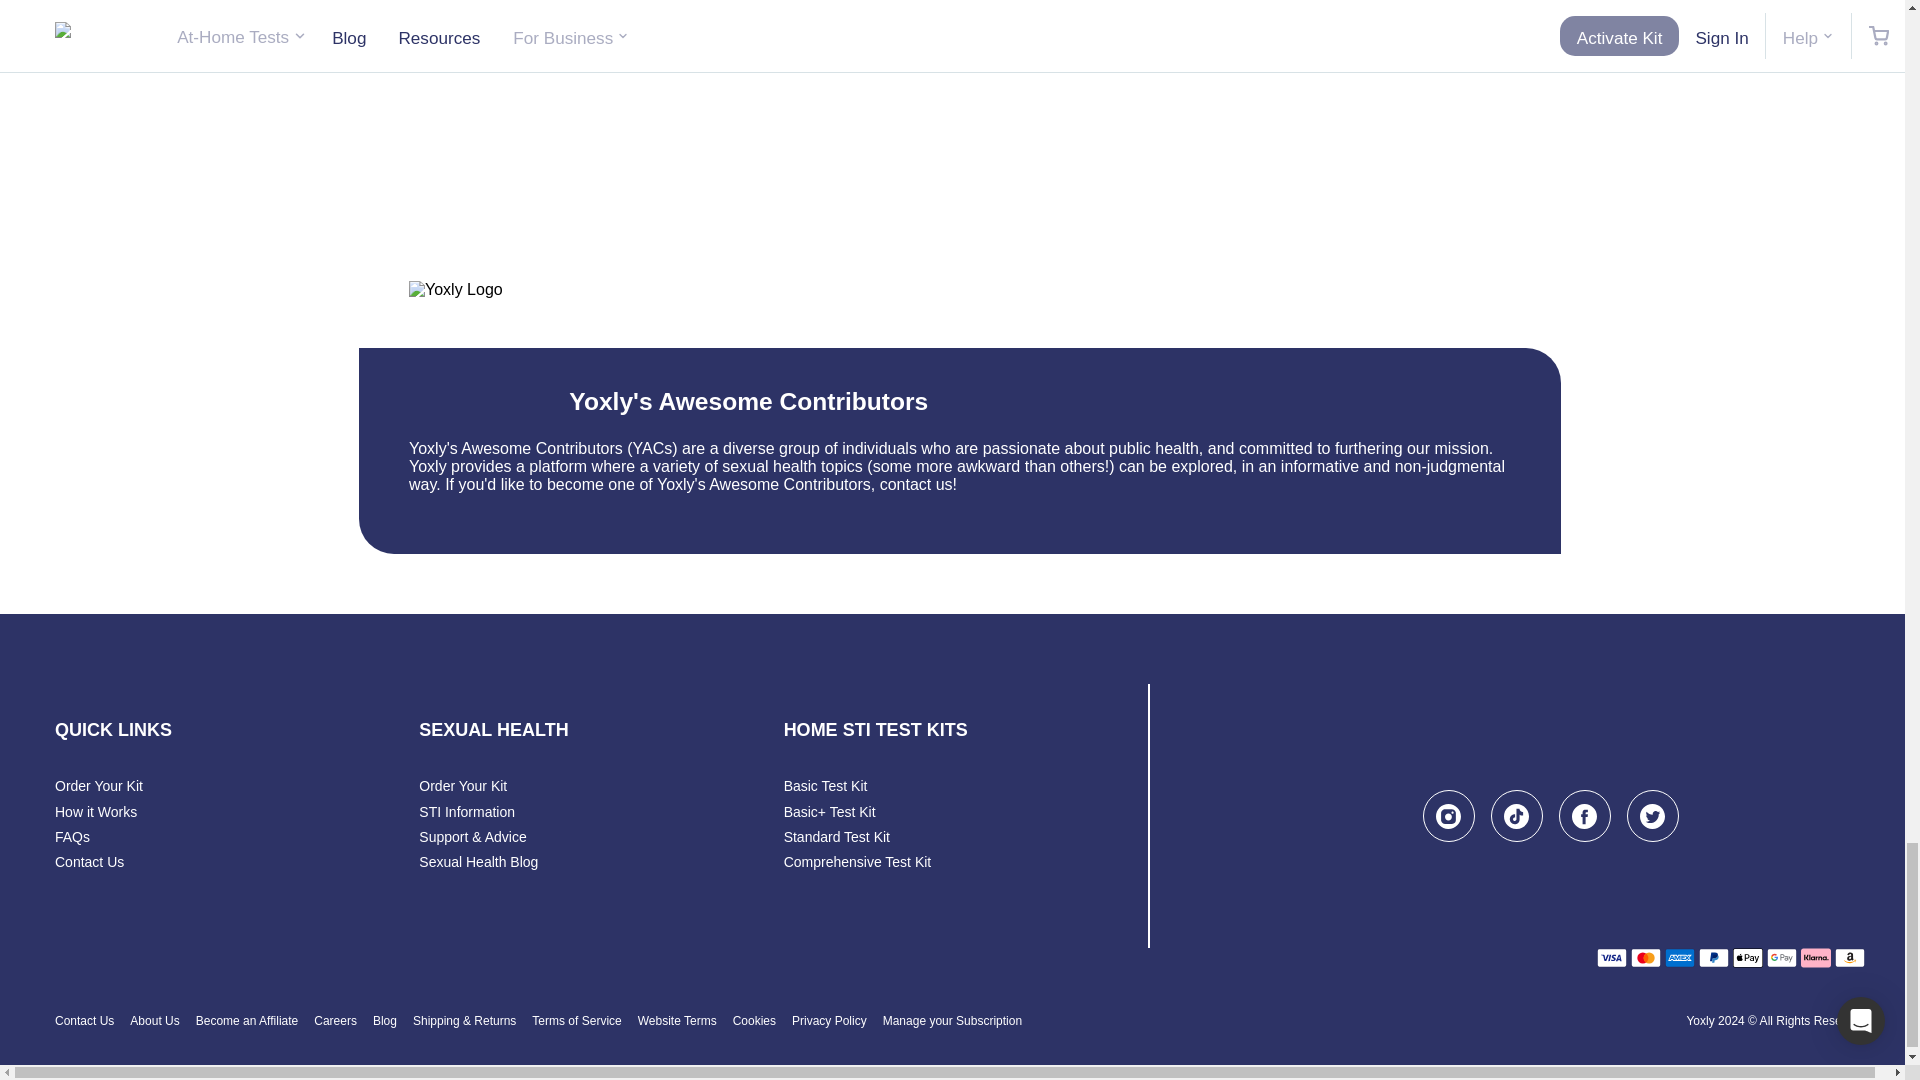 The height and width of the screenshot is (1080, 1920). I want to click on FAQs, so click(72, 836).